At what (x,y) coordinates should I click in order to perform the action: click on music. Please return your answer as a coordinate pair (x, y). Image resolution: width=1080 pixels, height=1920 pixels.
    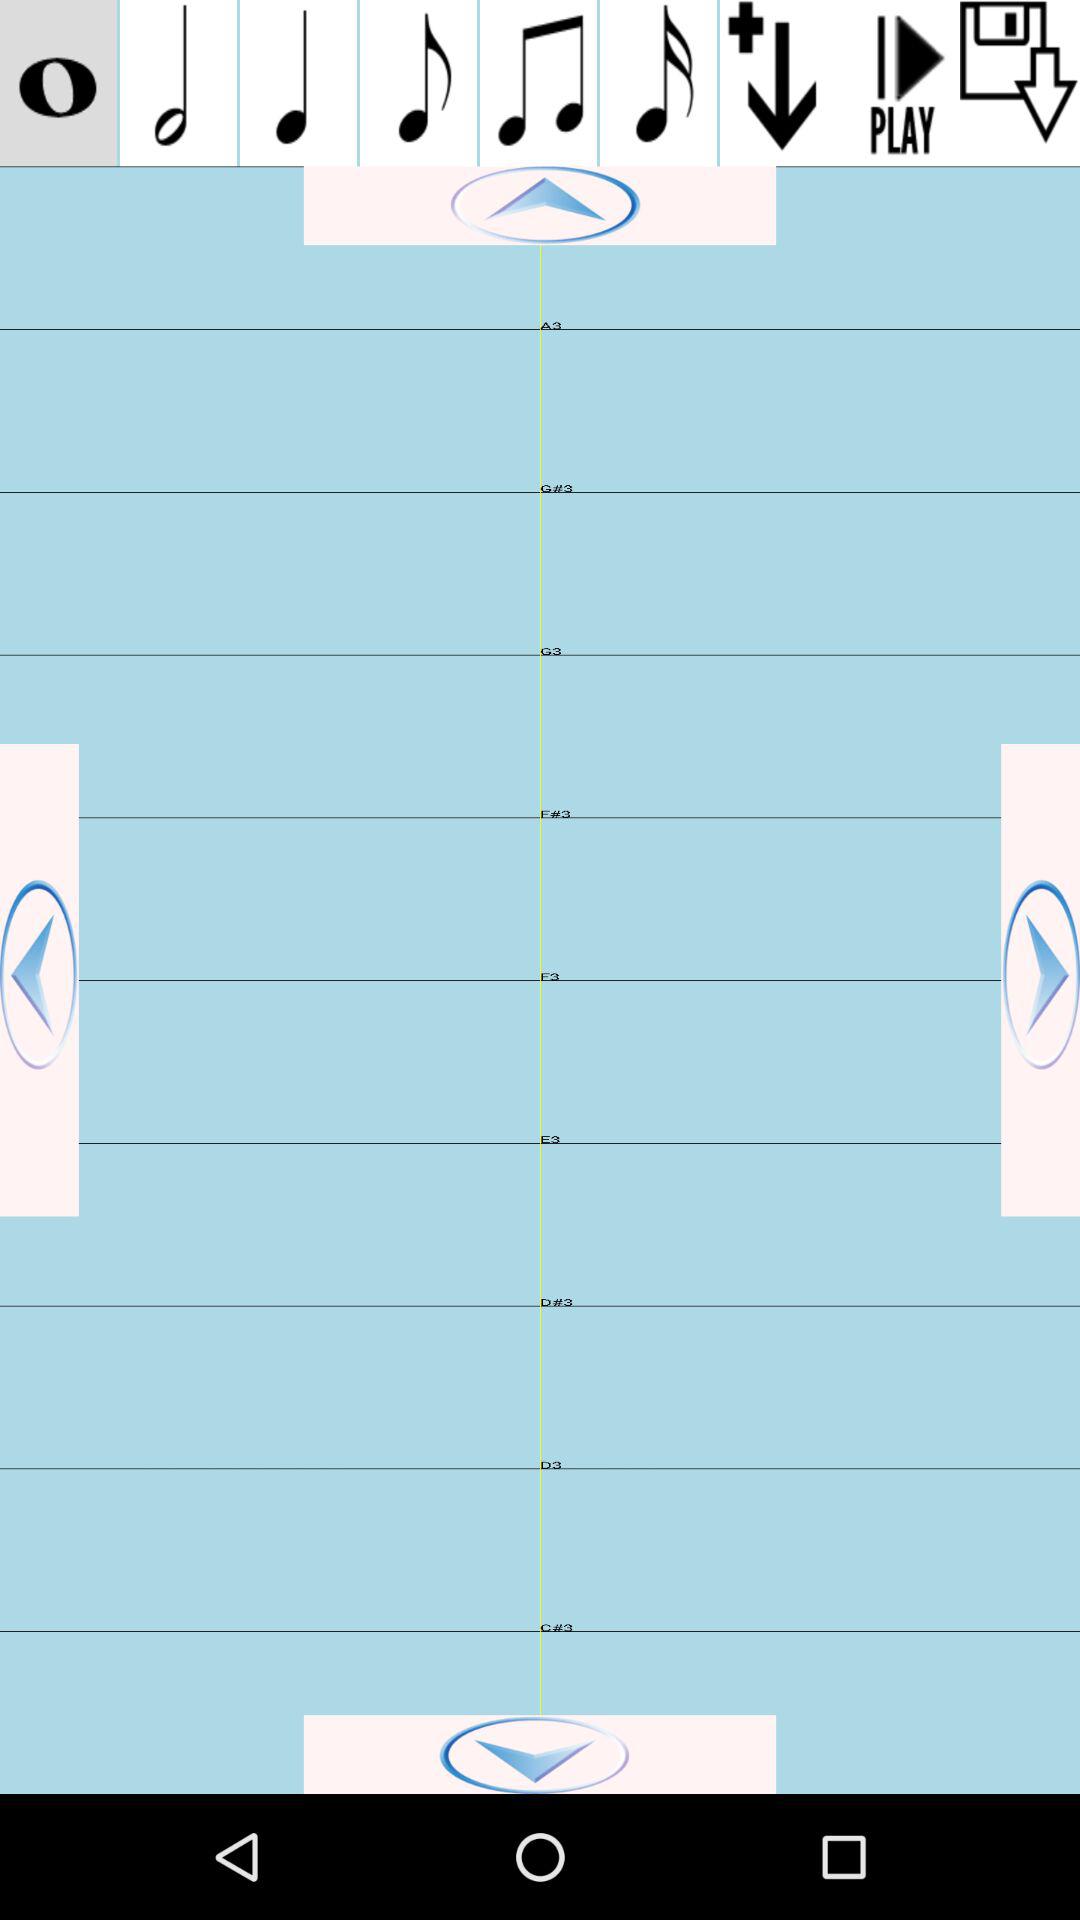
    Looking at the image, I should click on (538, 83).